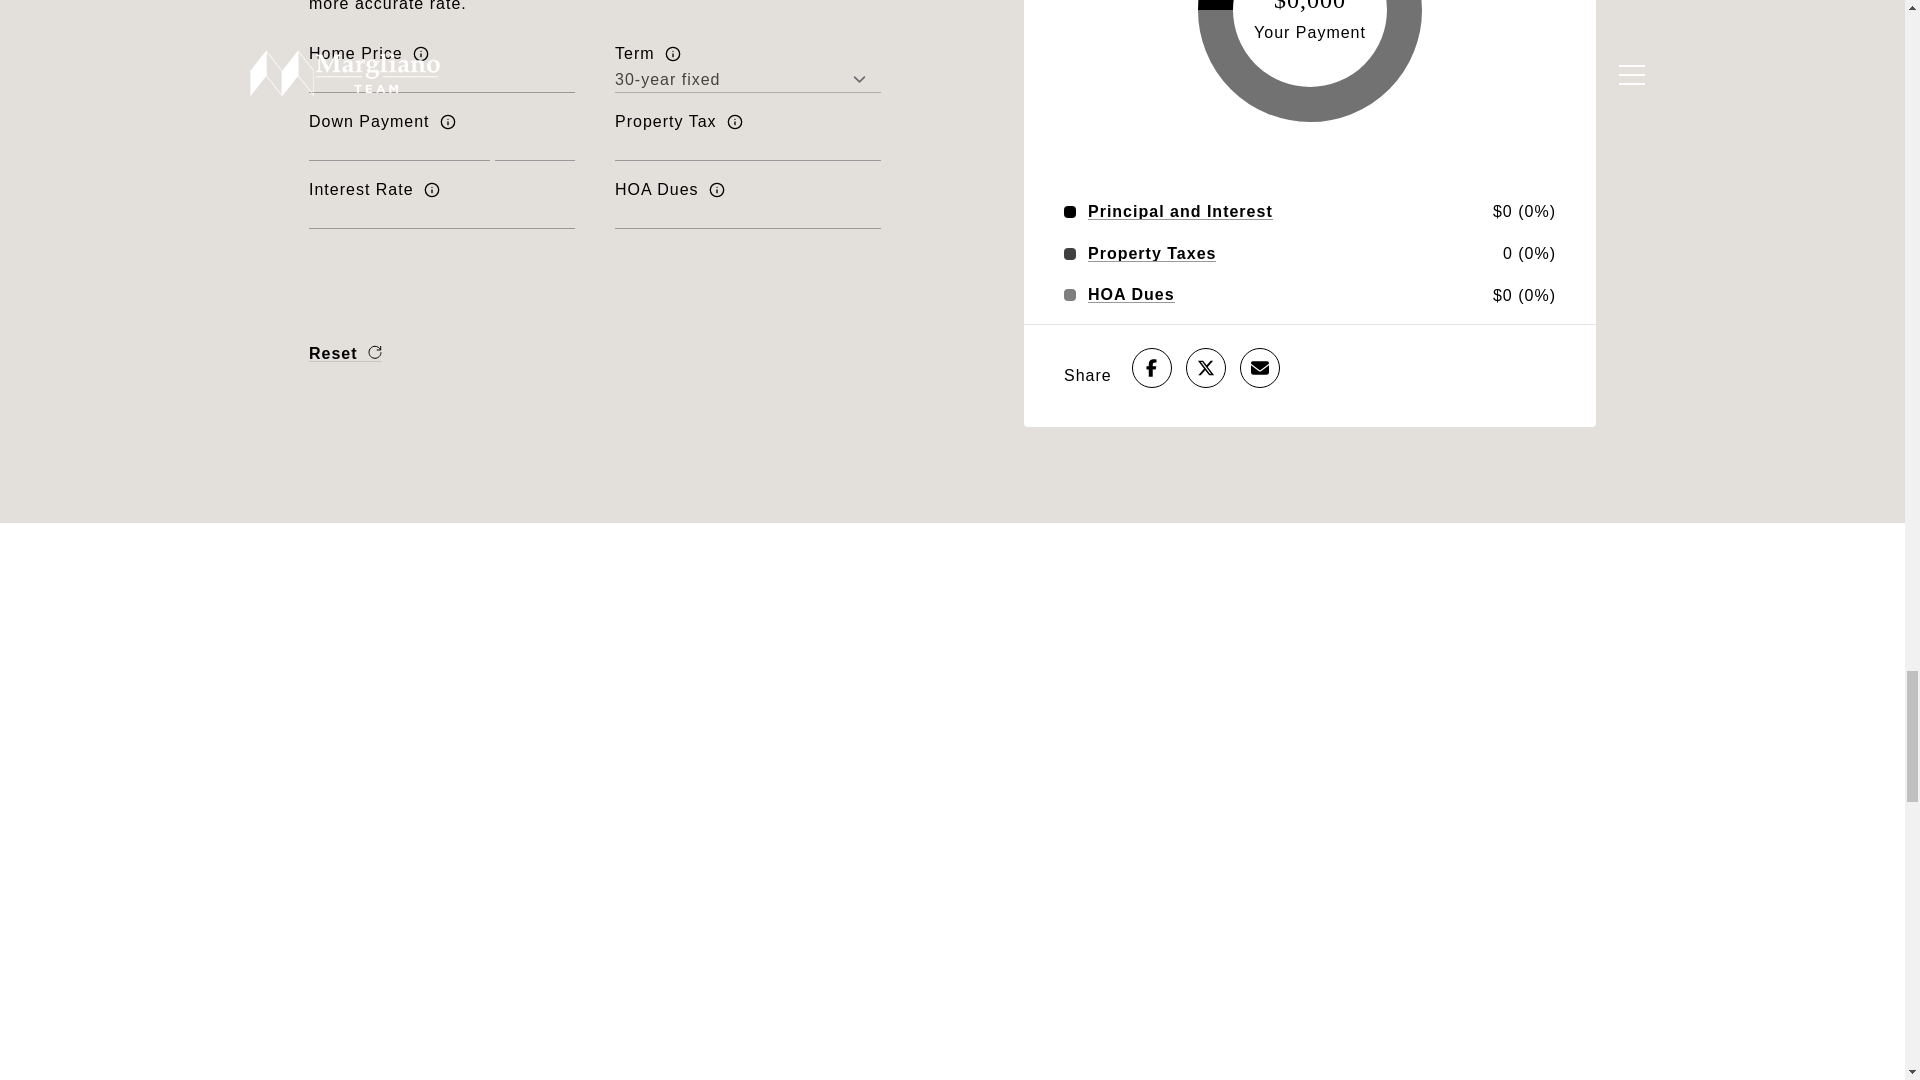 The height and width of the screenshot is (1080, 1920). I want to click on Property Taxes, so click(1152, 254).